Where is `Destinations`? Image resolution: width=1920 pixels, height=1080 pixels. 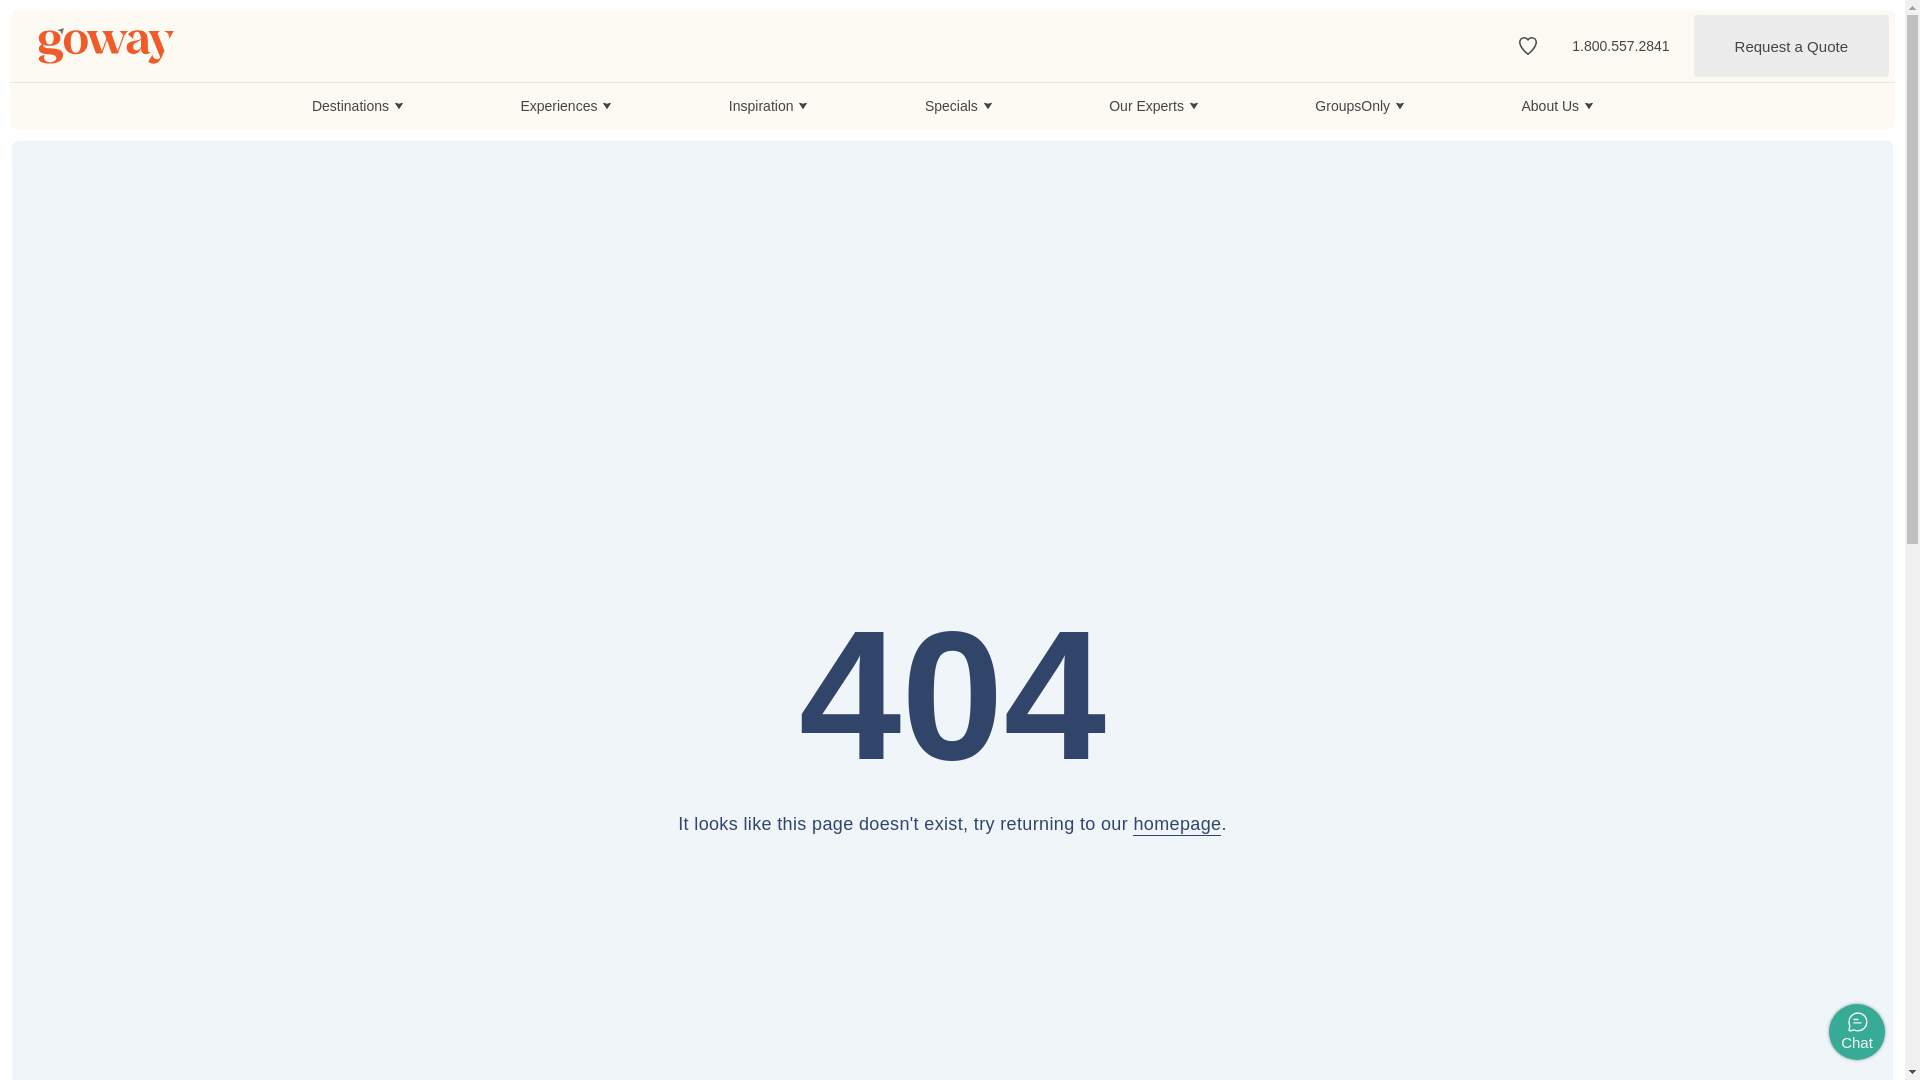
Destinations is located at coordinates (357, 106).